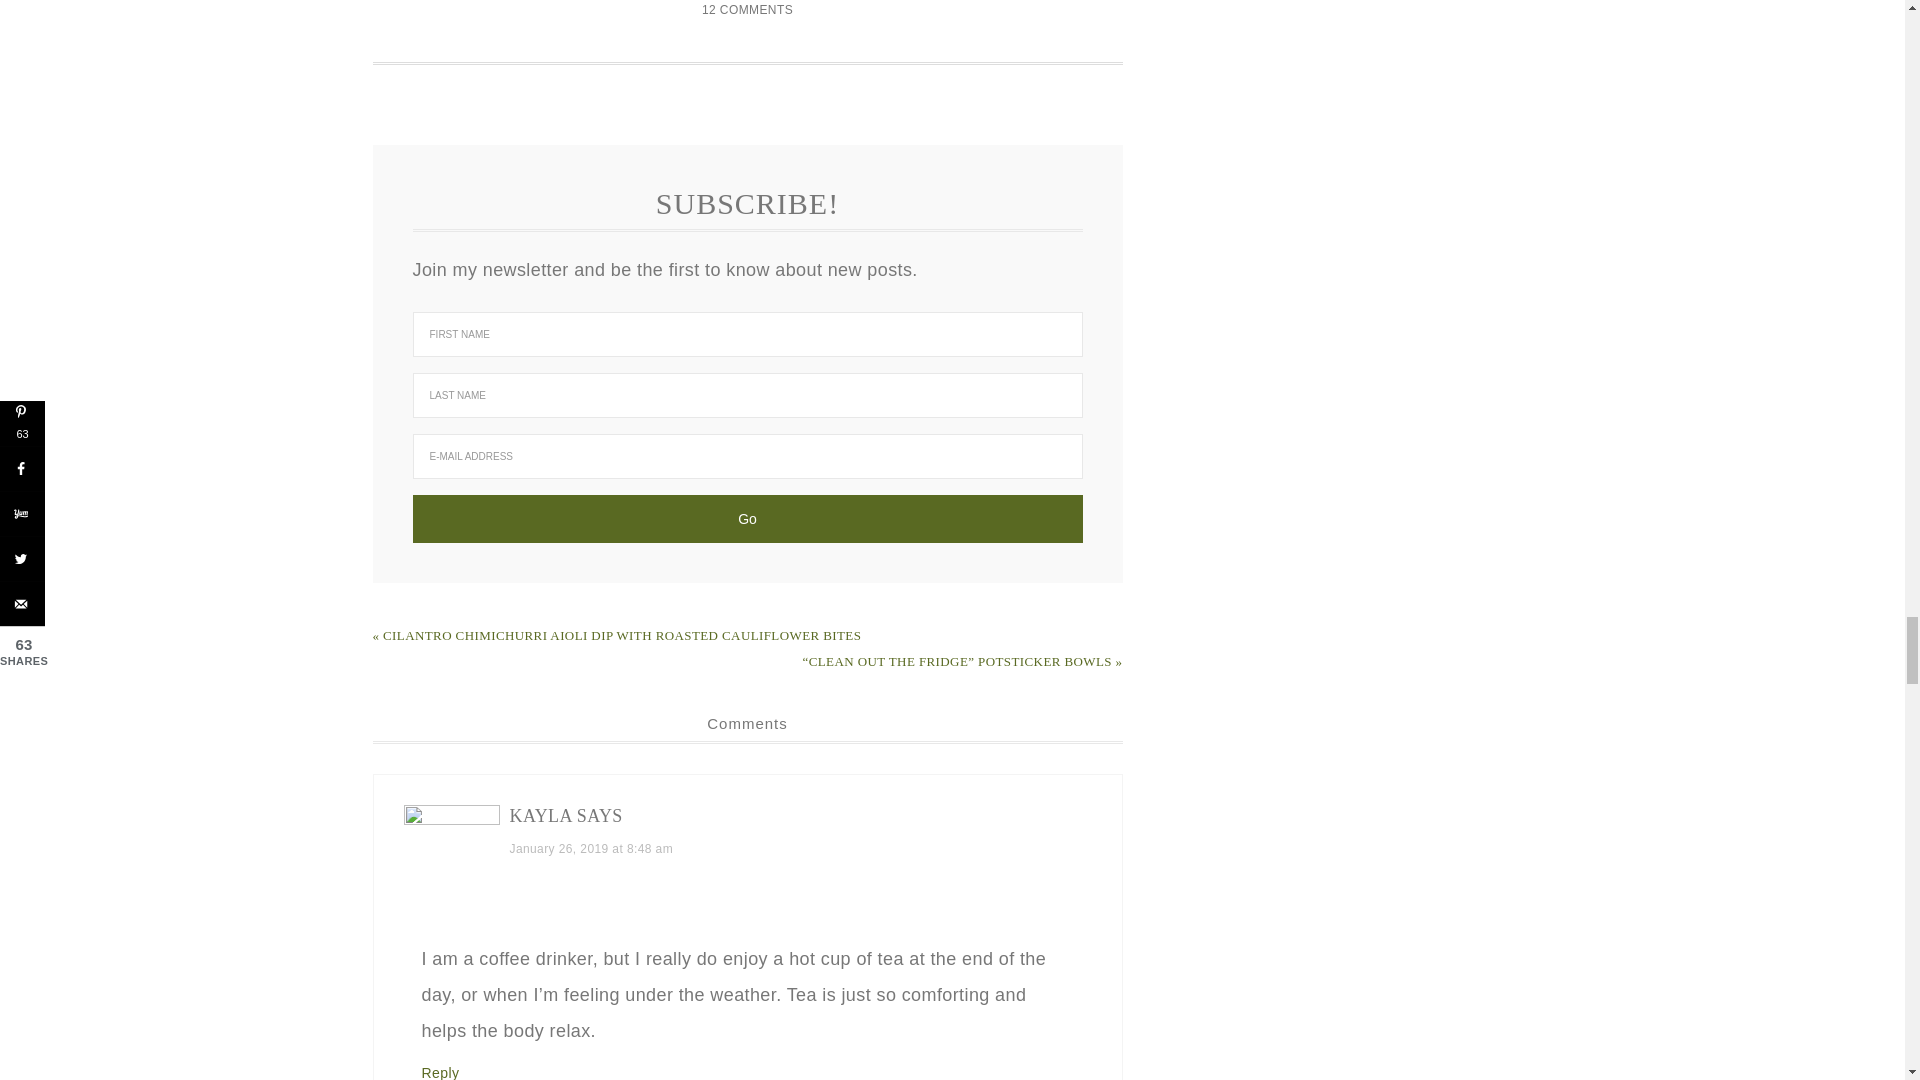 The height and width of the screenshot is (1080, 1920). I want to click on Go, so click(747, 518).